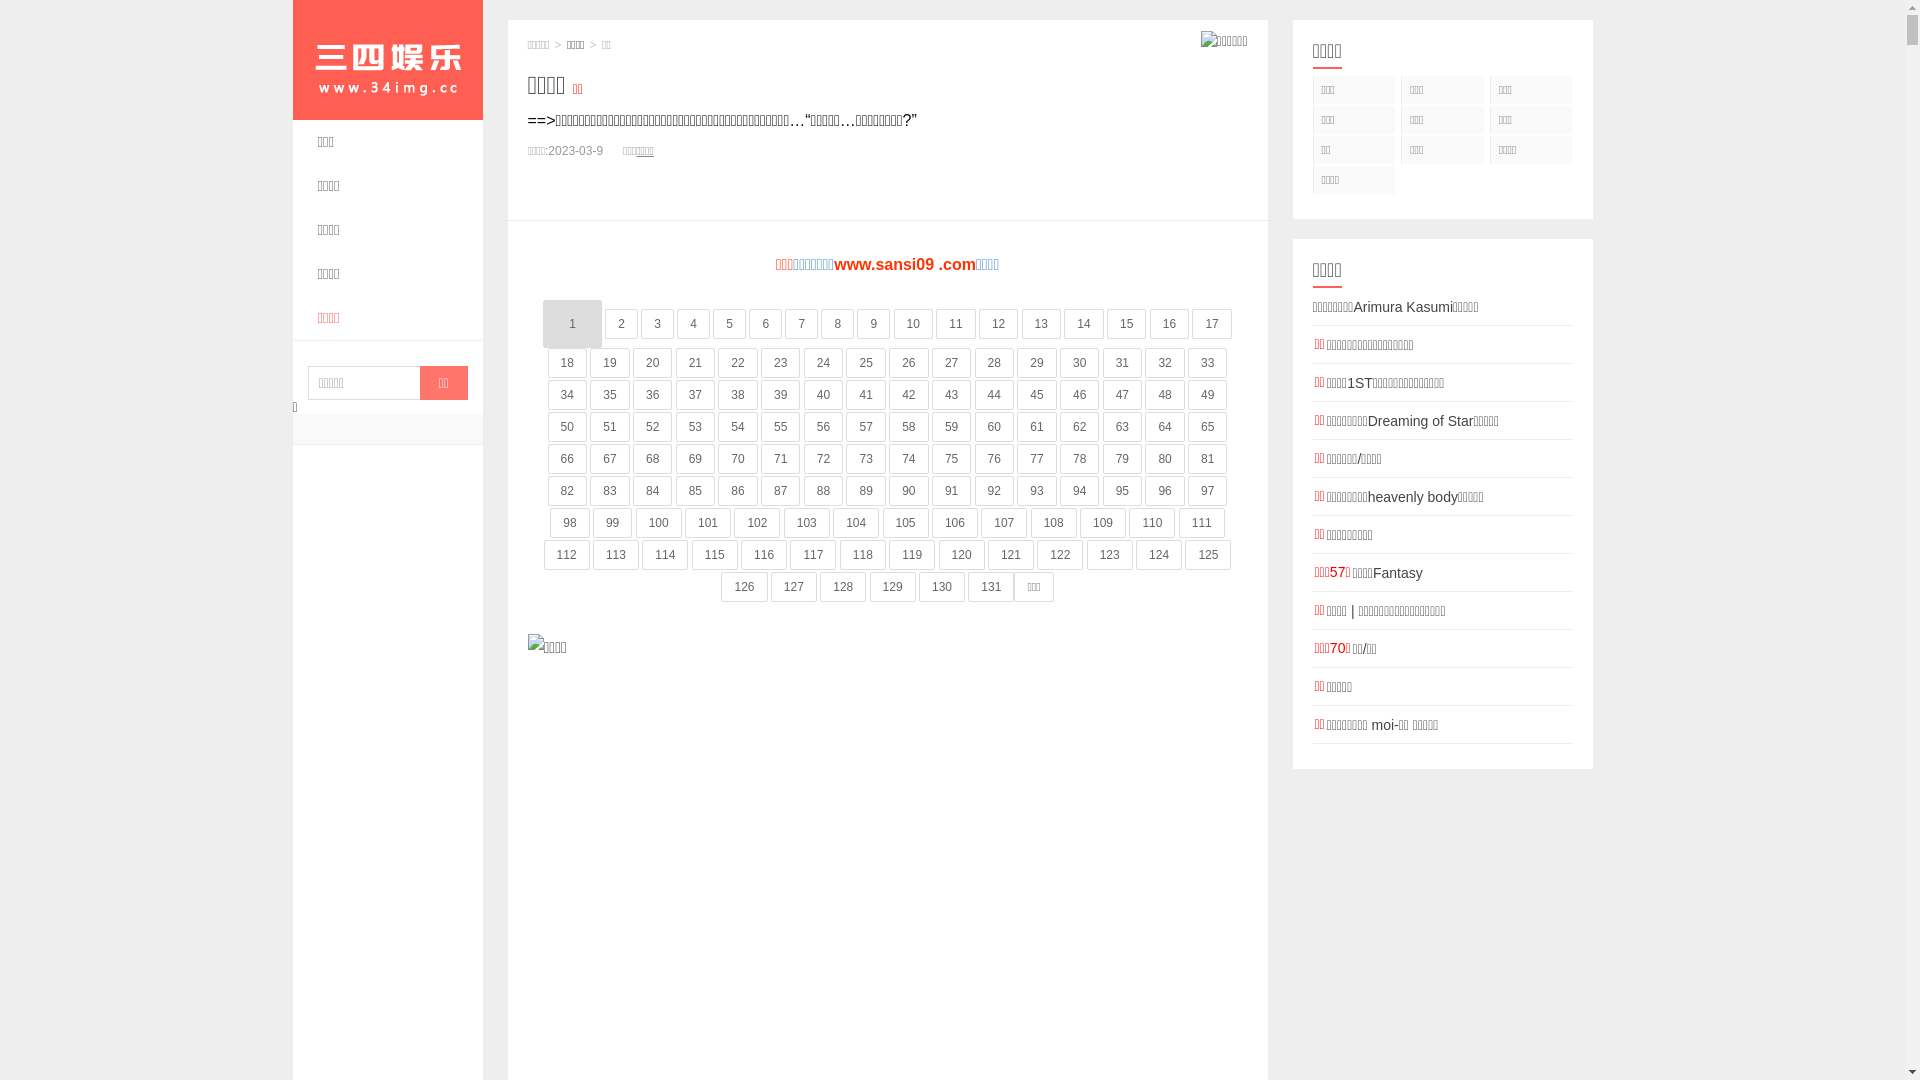 Image resolution: width=1920 pixels, height=1080 pixels. Describe the element at coordinates (1164, 491) in the screenshot. I see `96` at that location.